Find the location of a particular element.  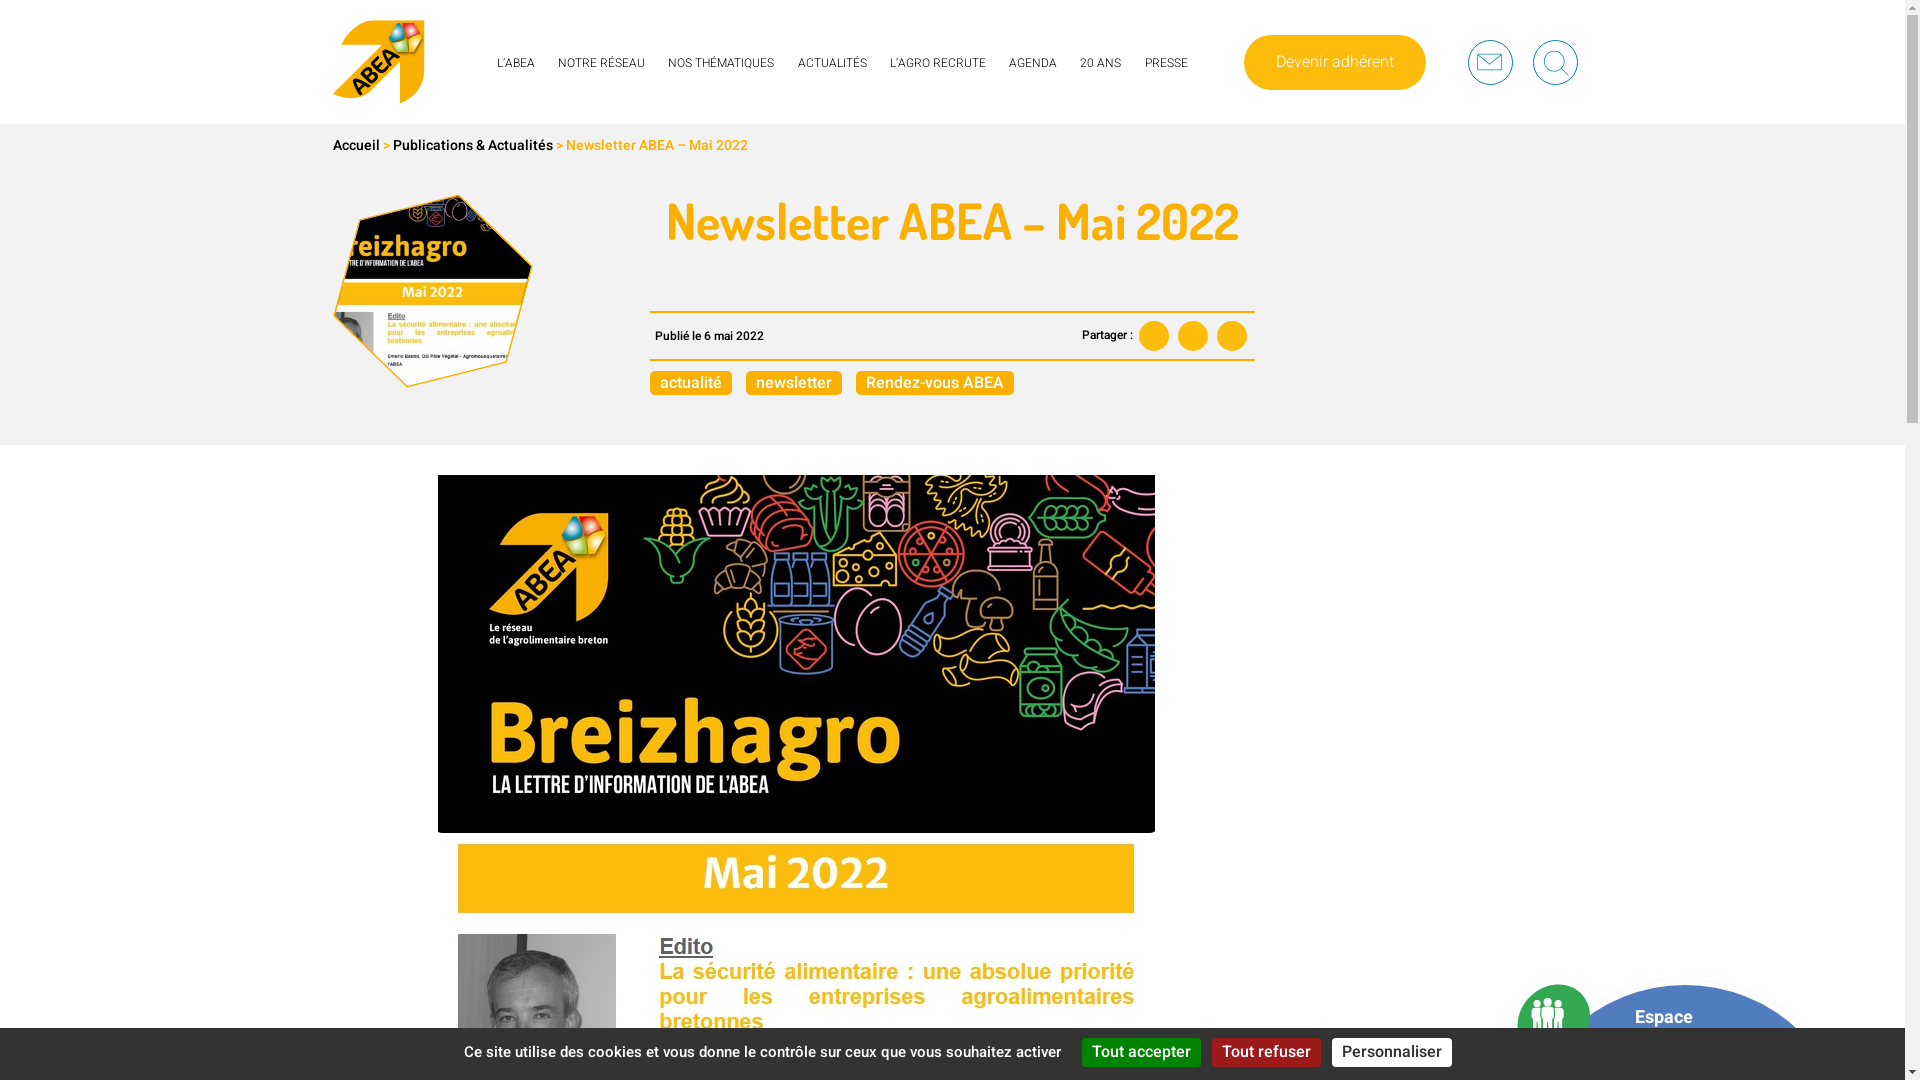

AGENDA is located at coordinates (1033, 86).